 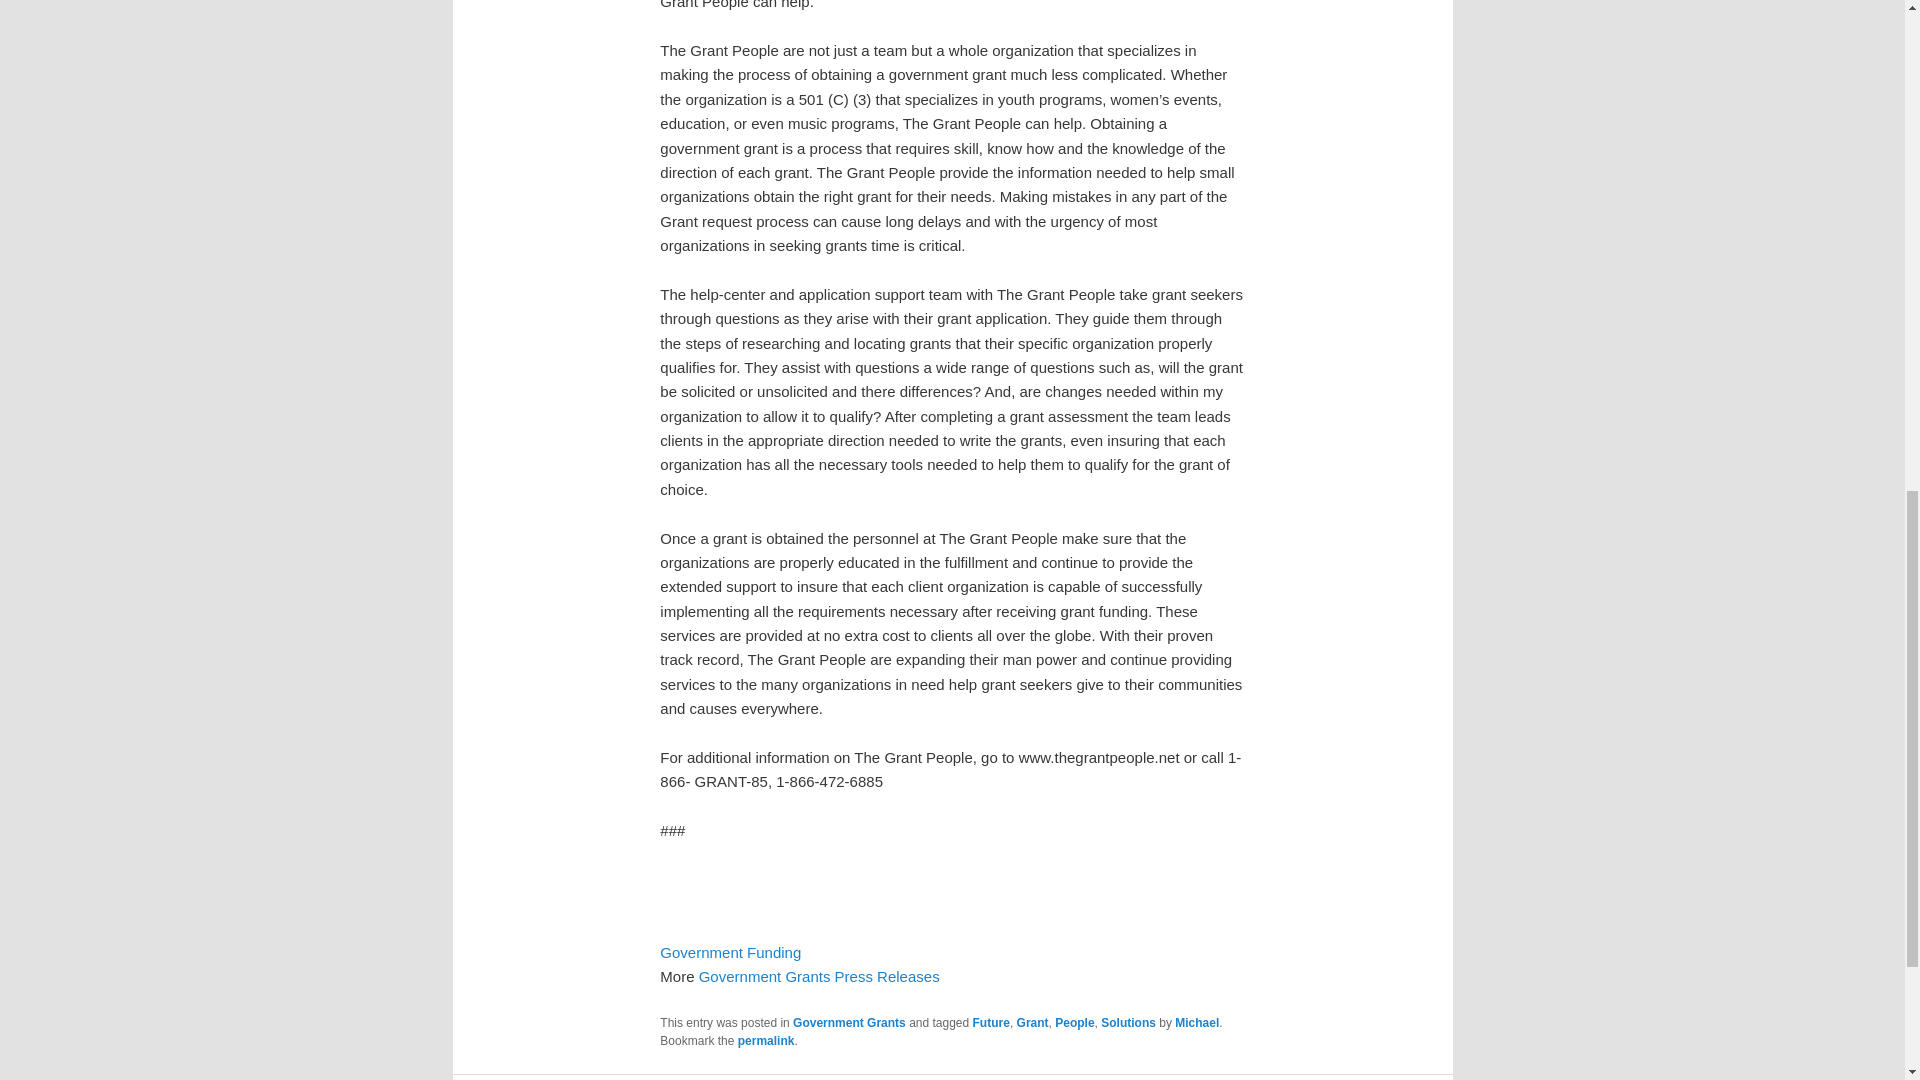 I want to click on Grant, so click(x=1032, y=1023).